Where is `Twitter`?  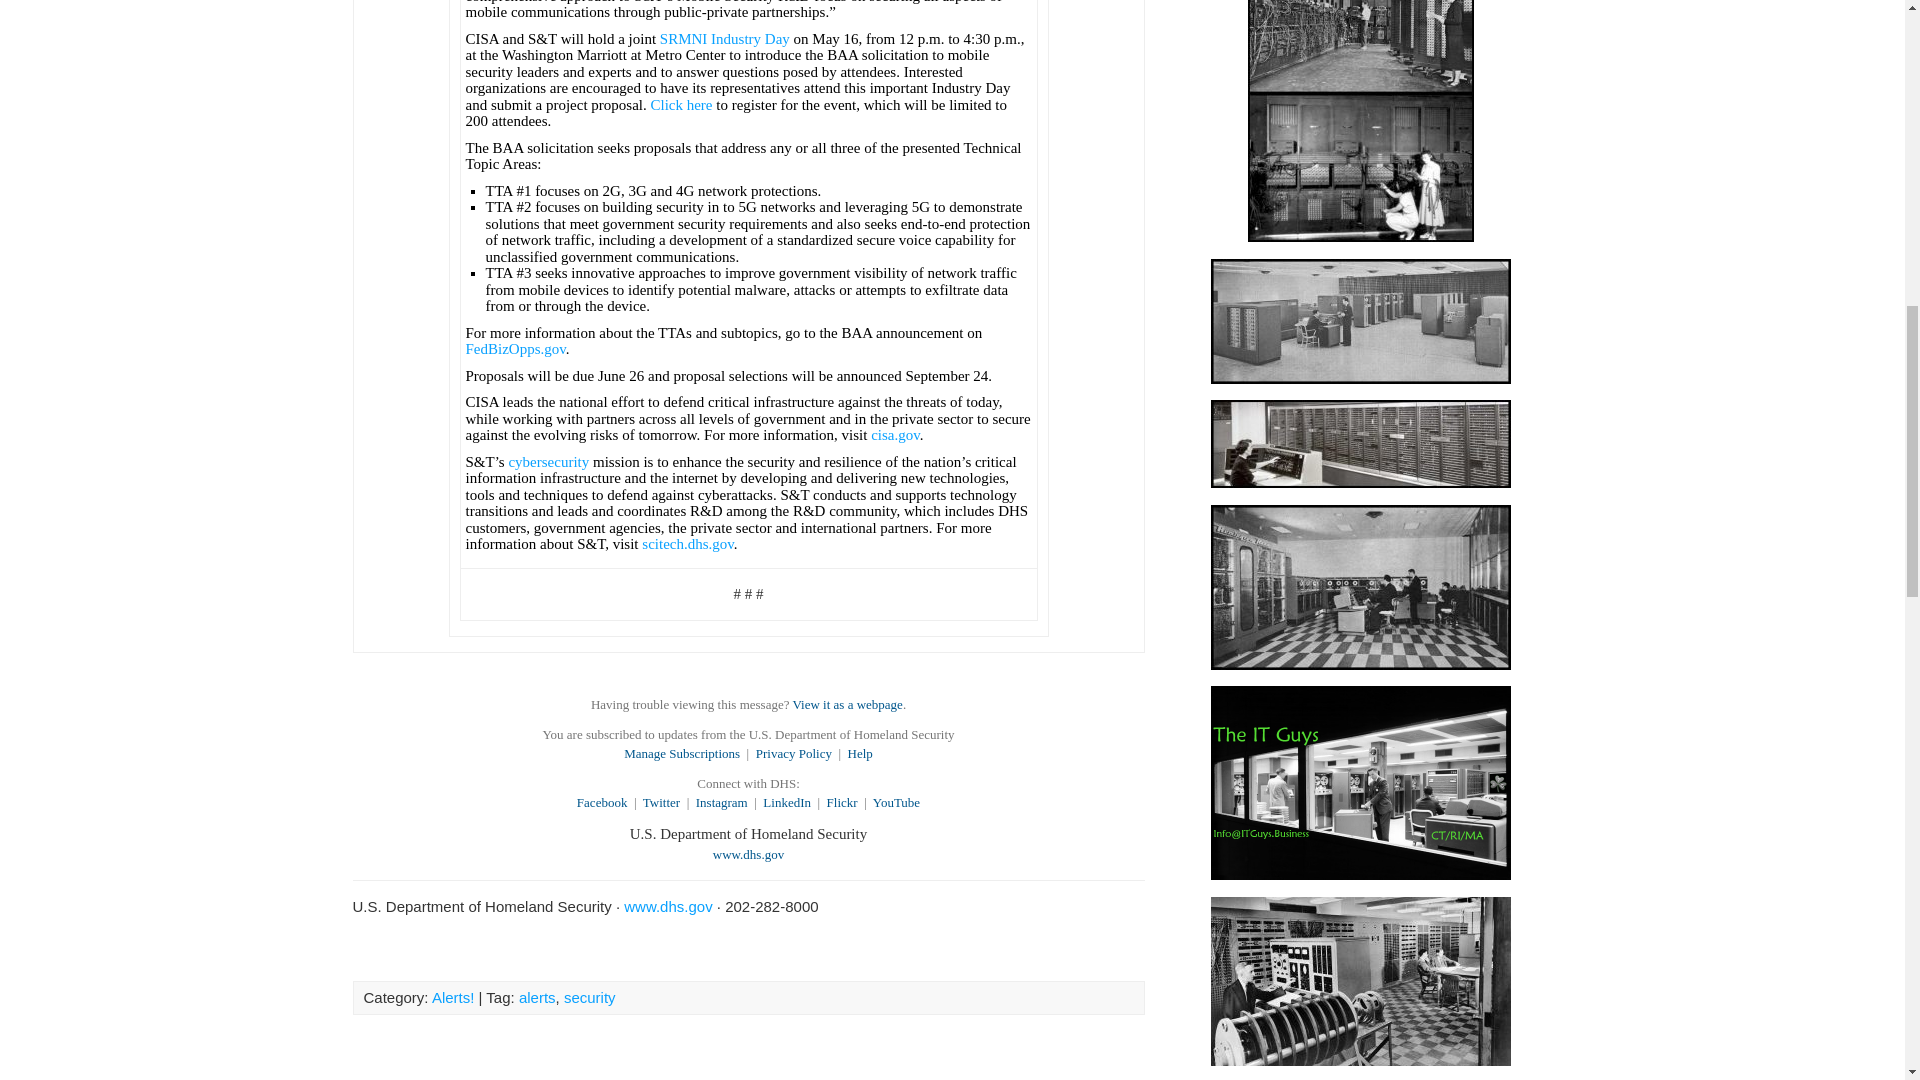
Twitter is located at coordinates (661, 802).